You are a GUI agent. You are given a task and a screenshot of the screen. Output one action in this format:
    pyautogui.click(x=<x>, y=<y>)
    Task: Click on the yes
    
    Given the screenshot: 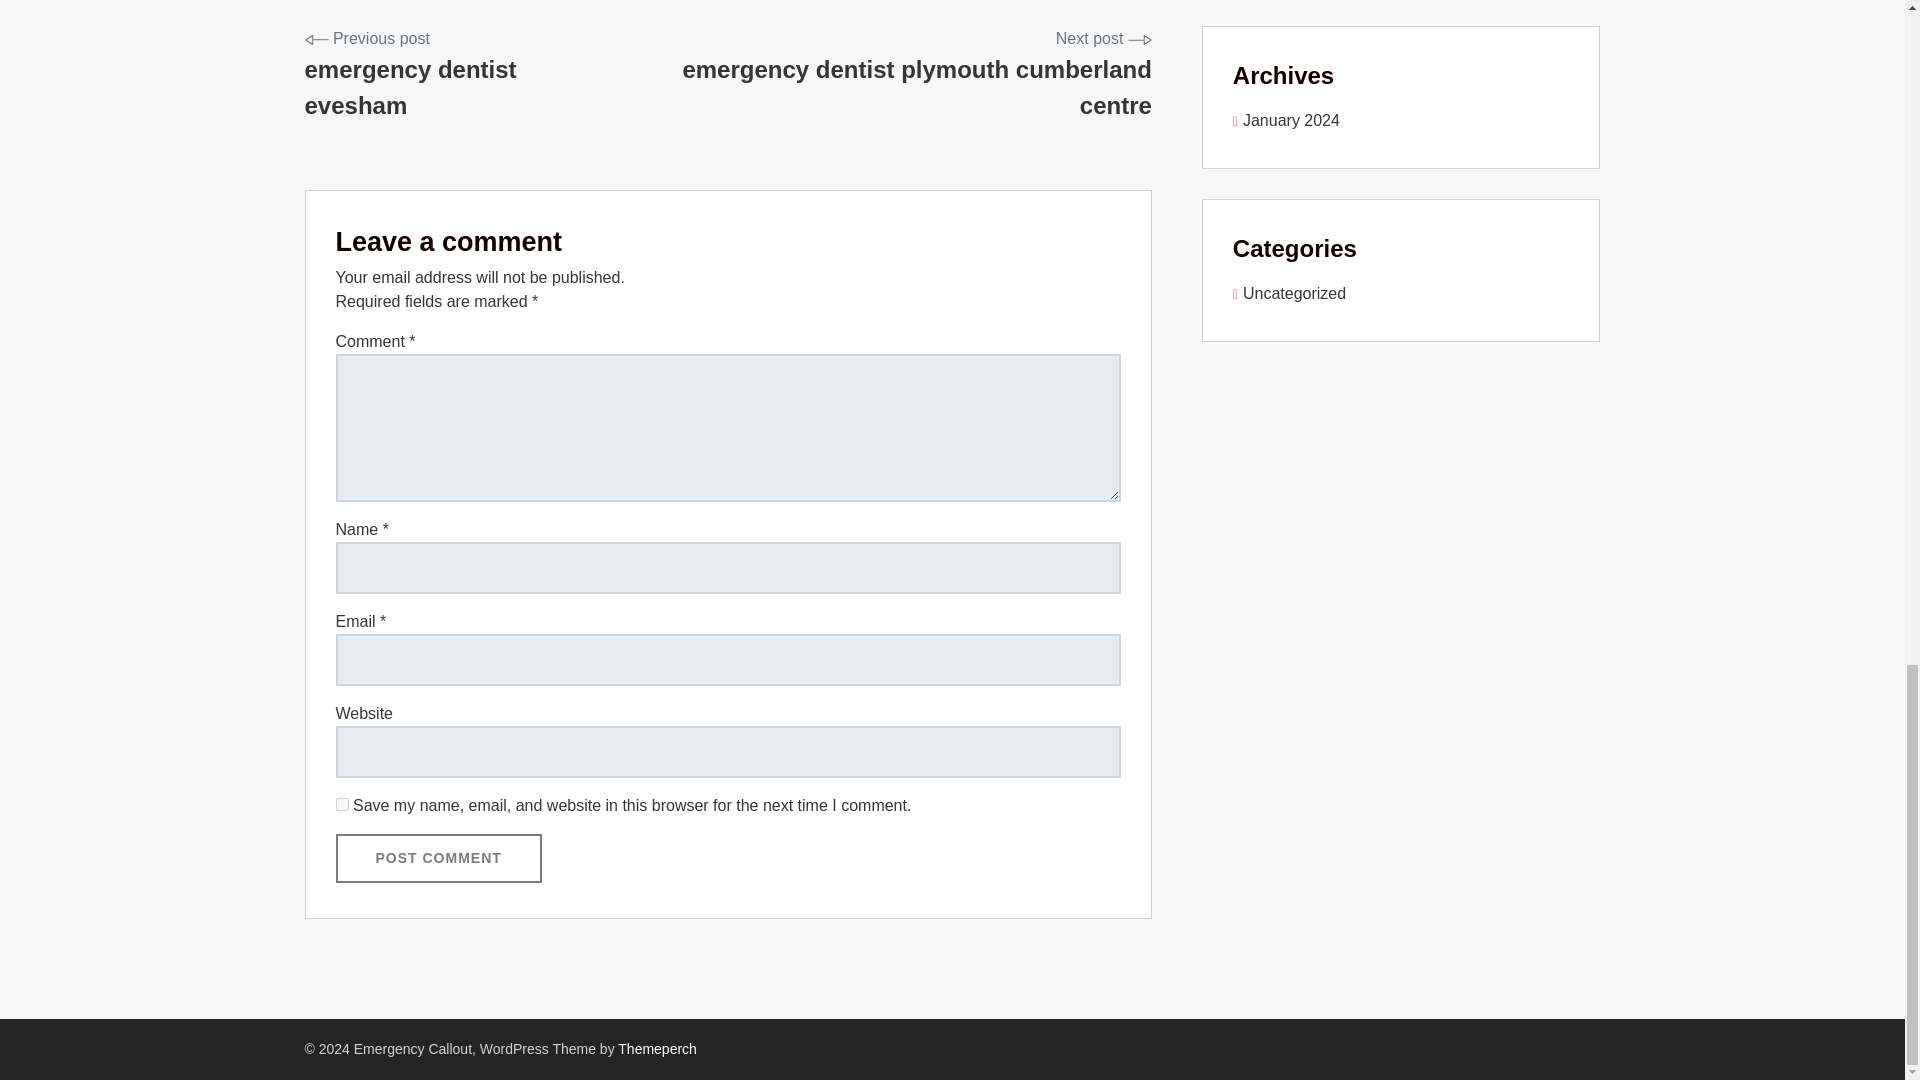 What is the action you would take?
    pyautogui.click(x=342, y=804)
    